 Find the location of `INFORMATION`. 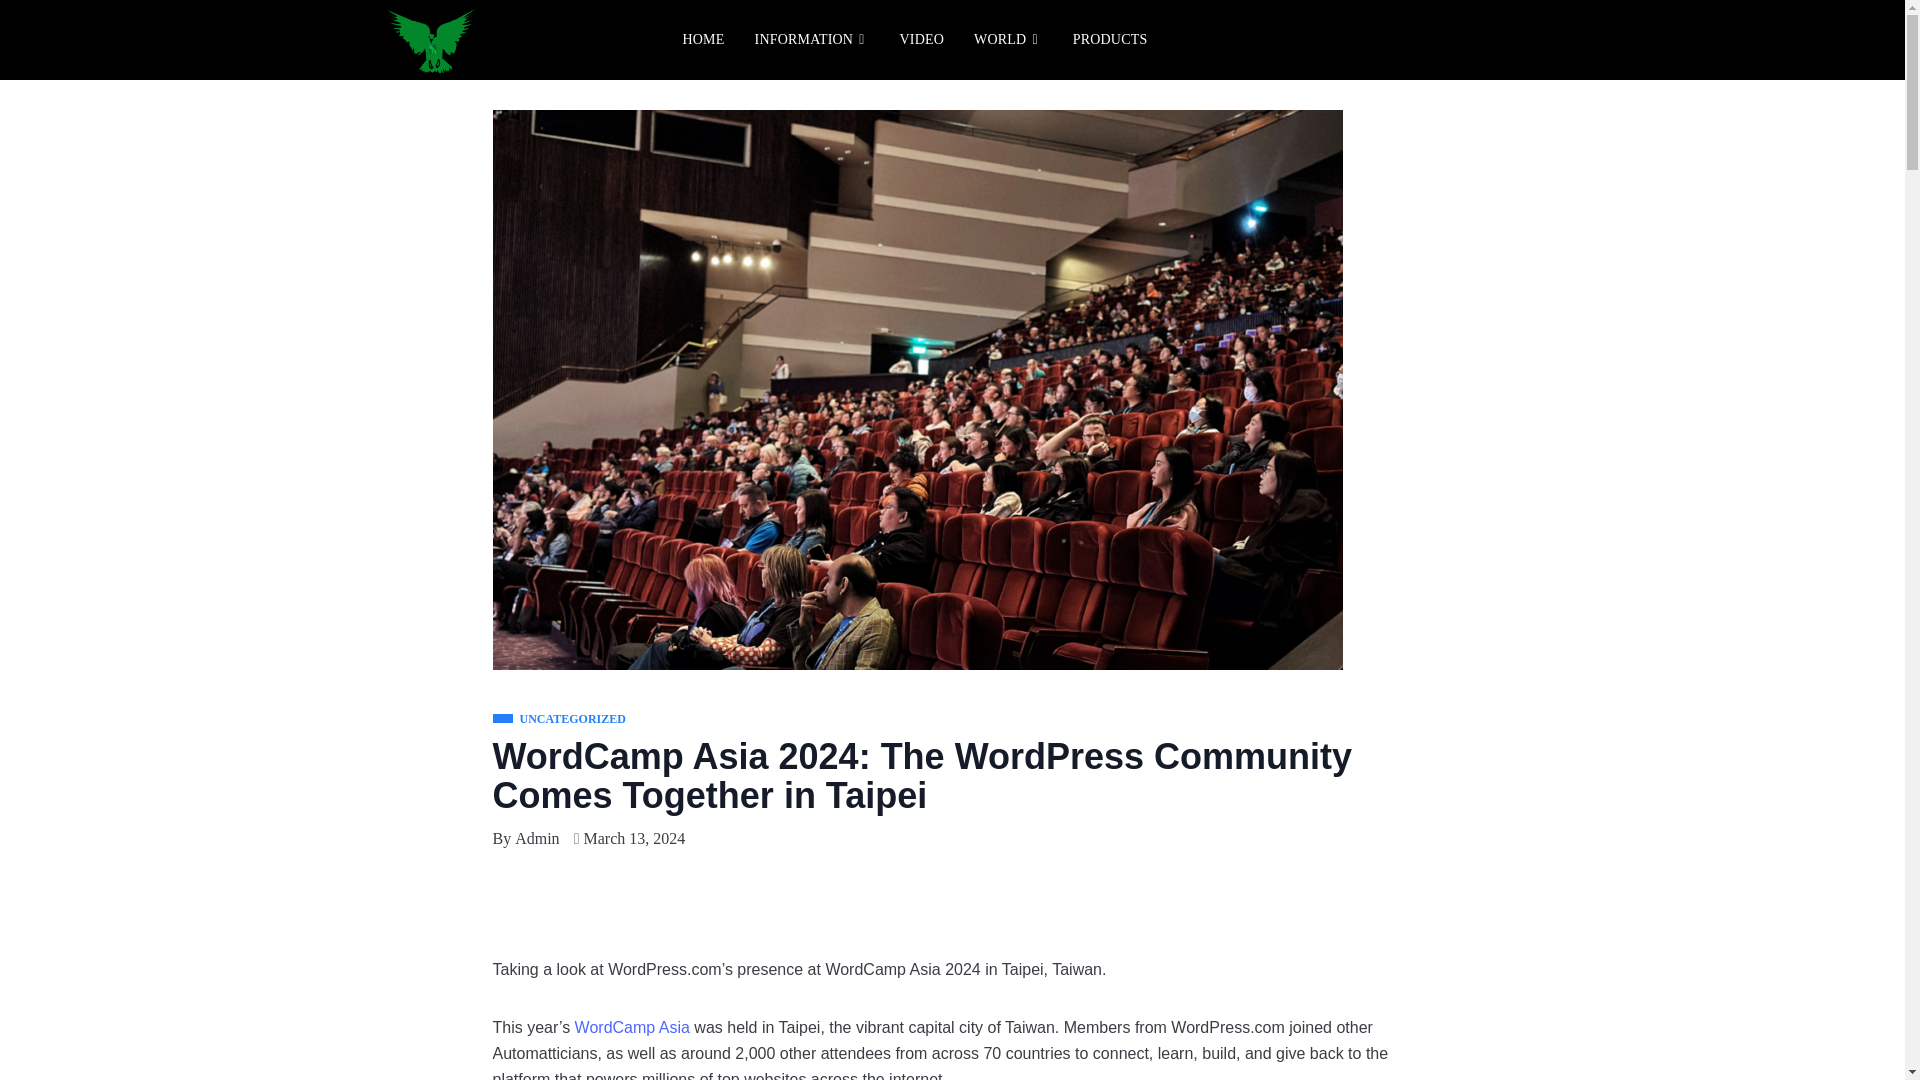

INFORMATION is located at coordinates (812, 40).